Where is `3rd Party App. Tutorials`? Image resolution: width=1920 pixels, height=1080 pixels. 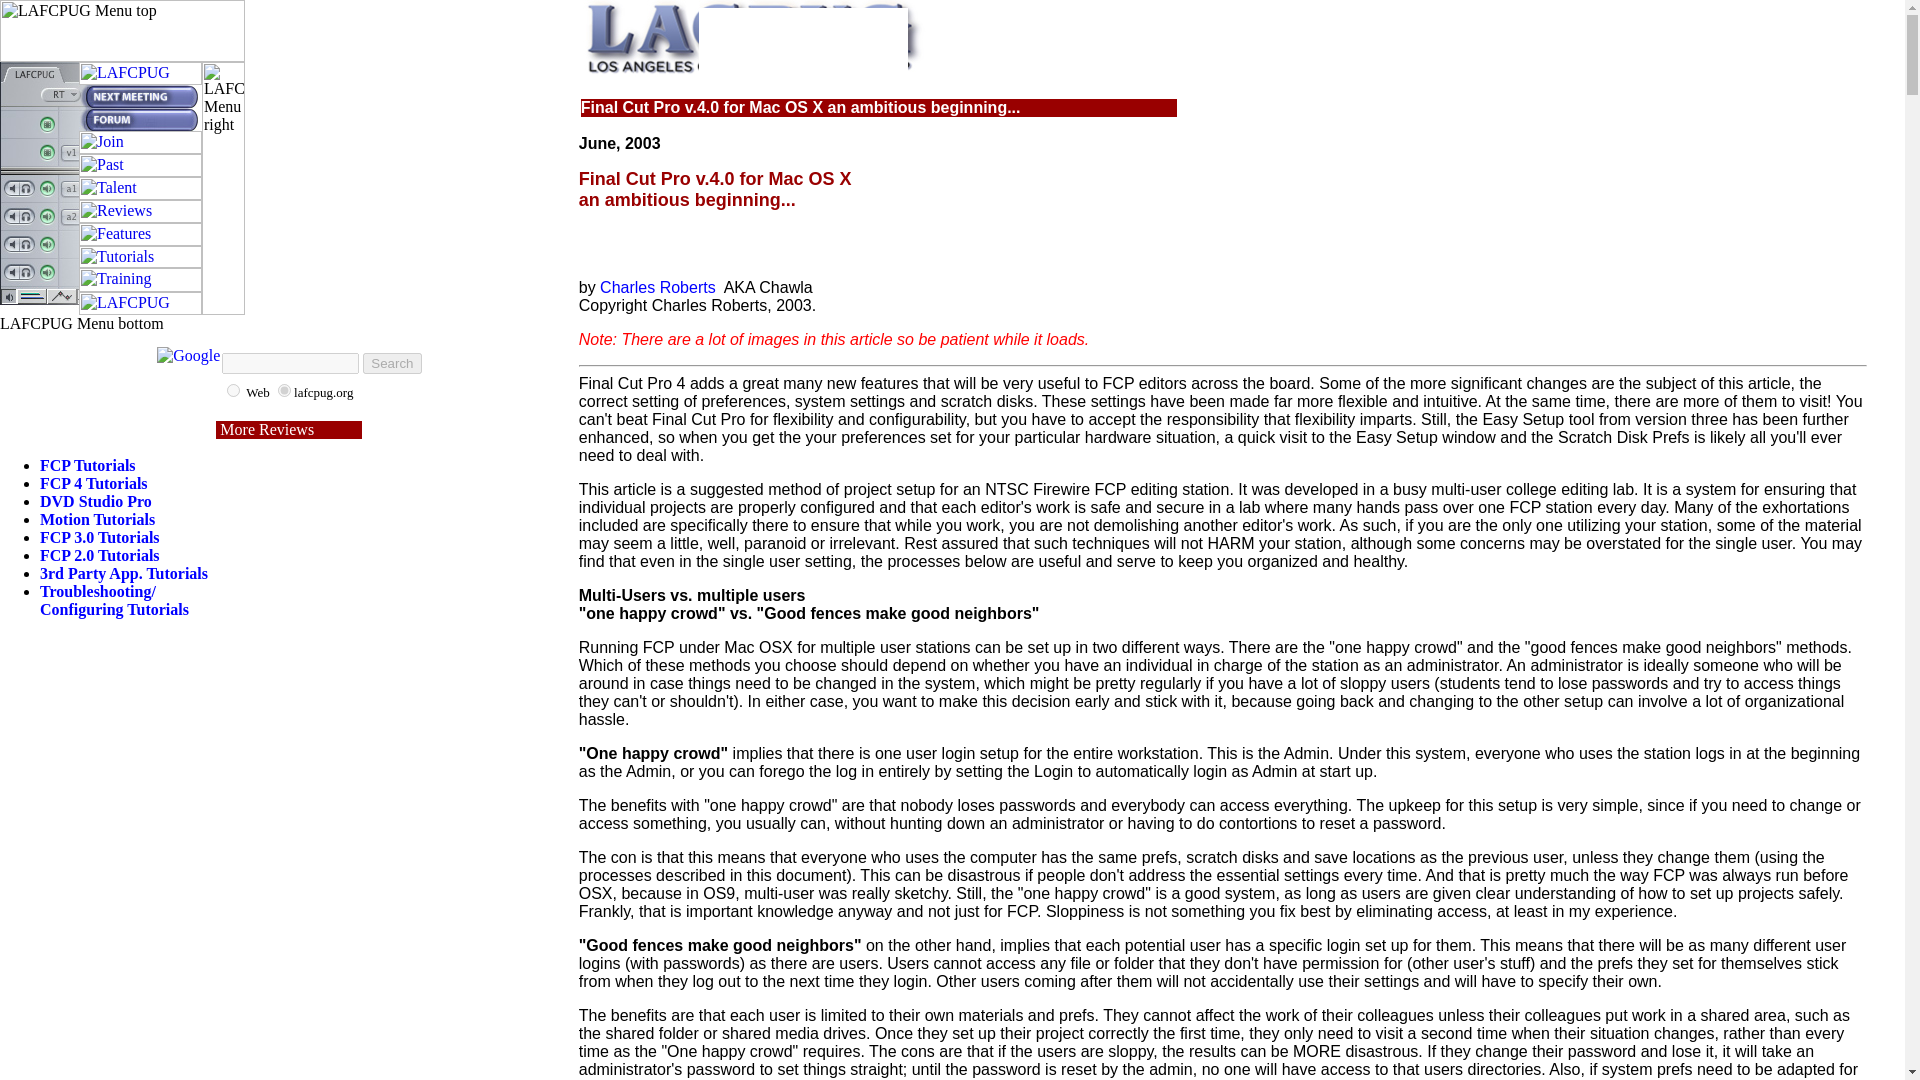
3rd Party App. Tutorials is located at coordinates (124, 573).